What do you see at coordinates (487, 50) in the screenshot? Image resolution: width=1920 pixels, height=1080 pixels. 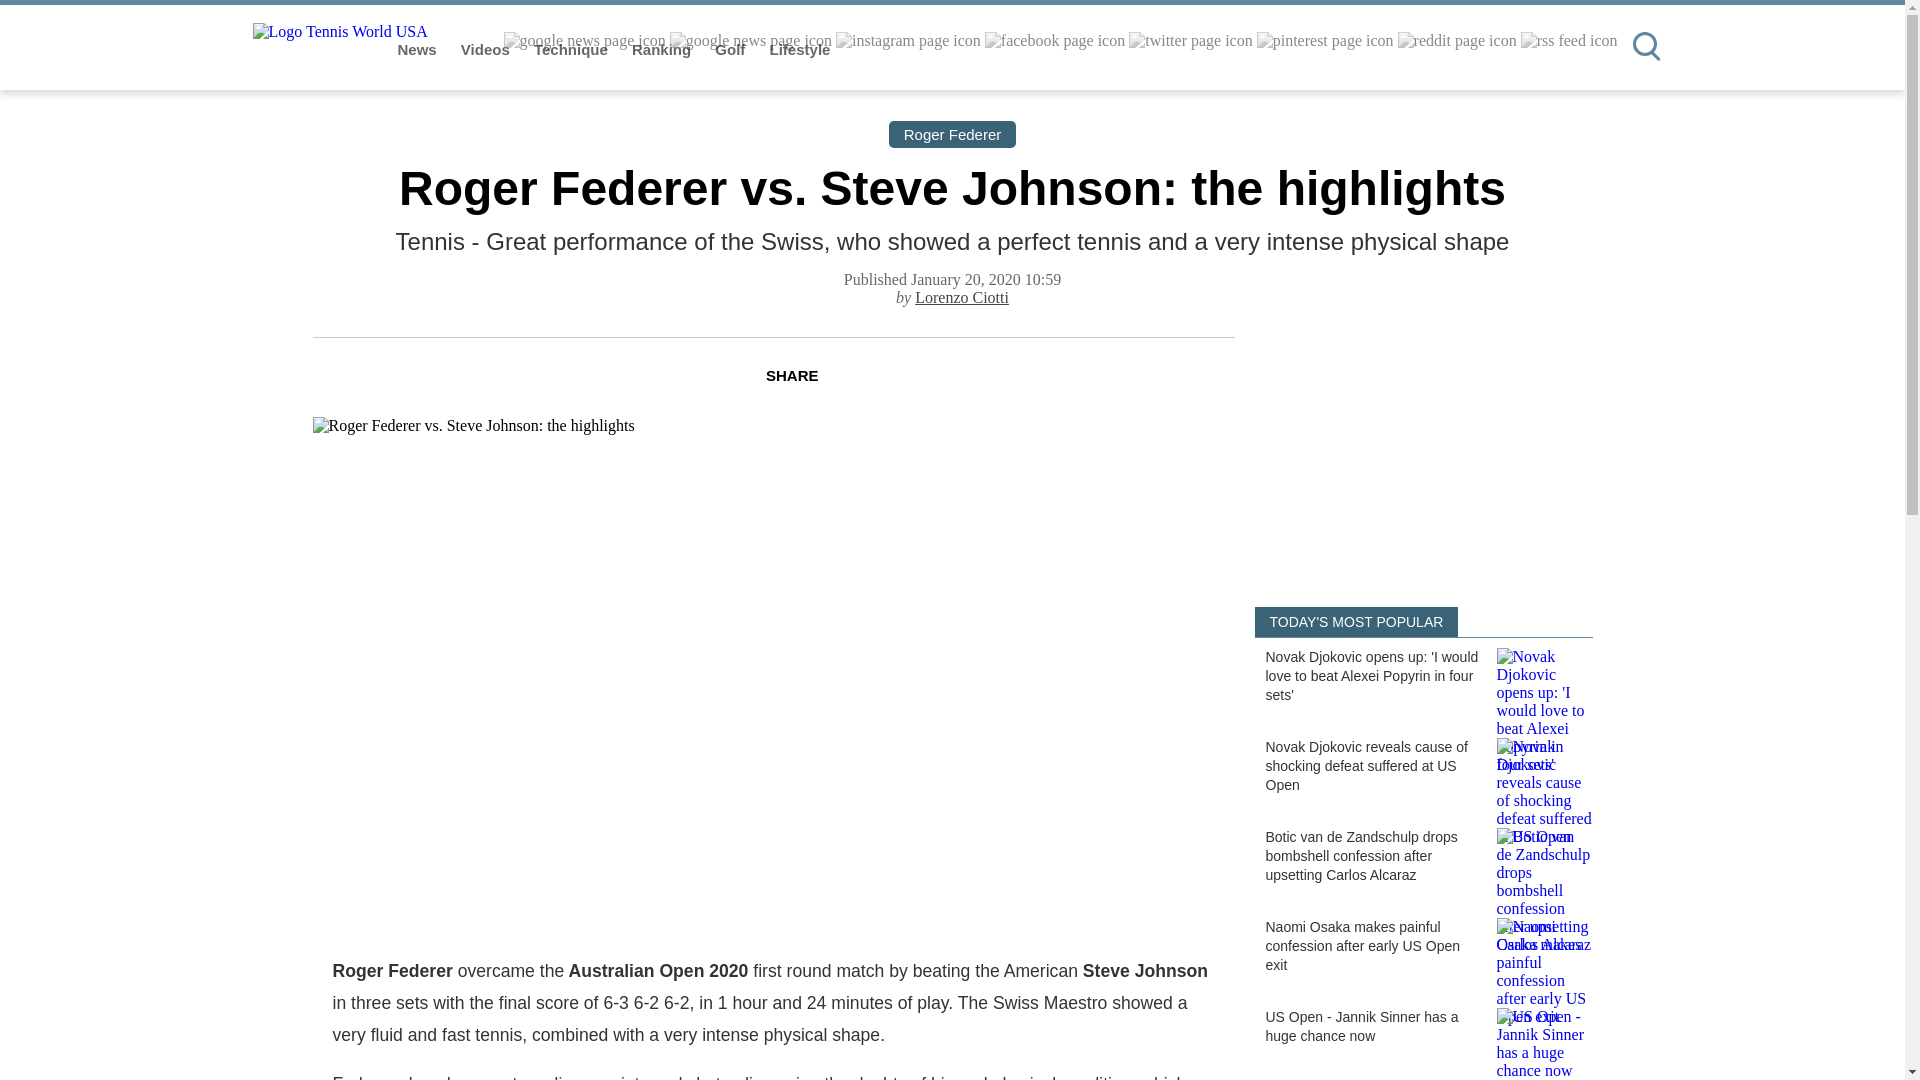 I see `Videos` at bounding box center [487, 50].